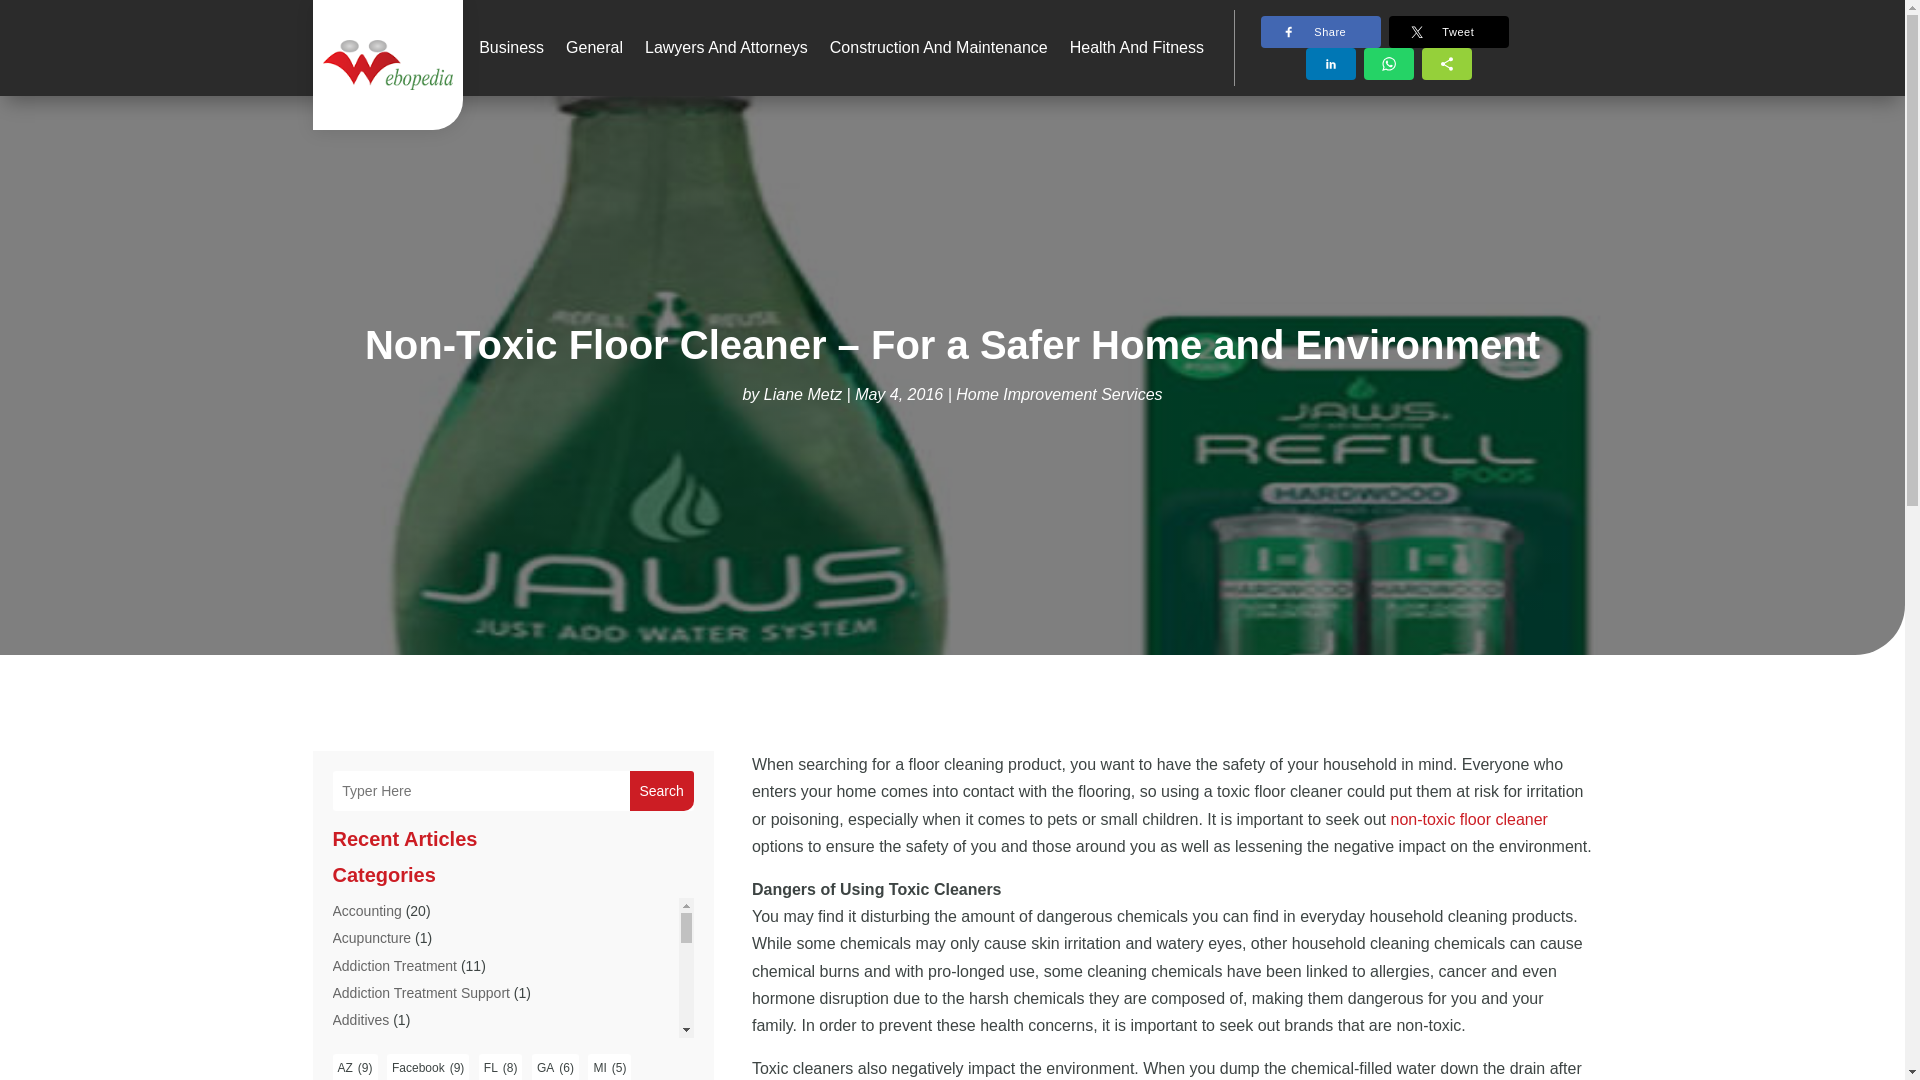  Describe the element at coordinates (1058, 394) in the screenshot. I see `Home Improvement Services` at that location.